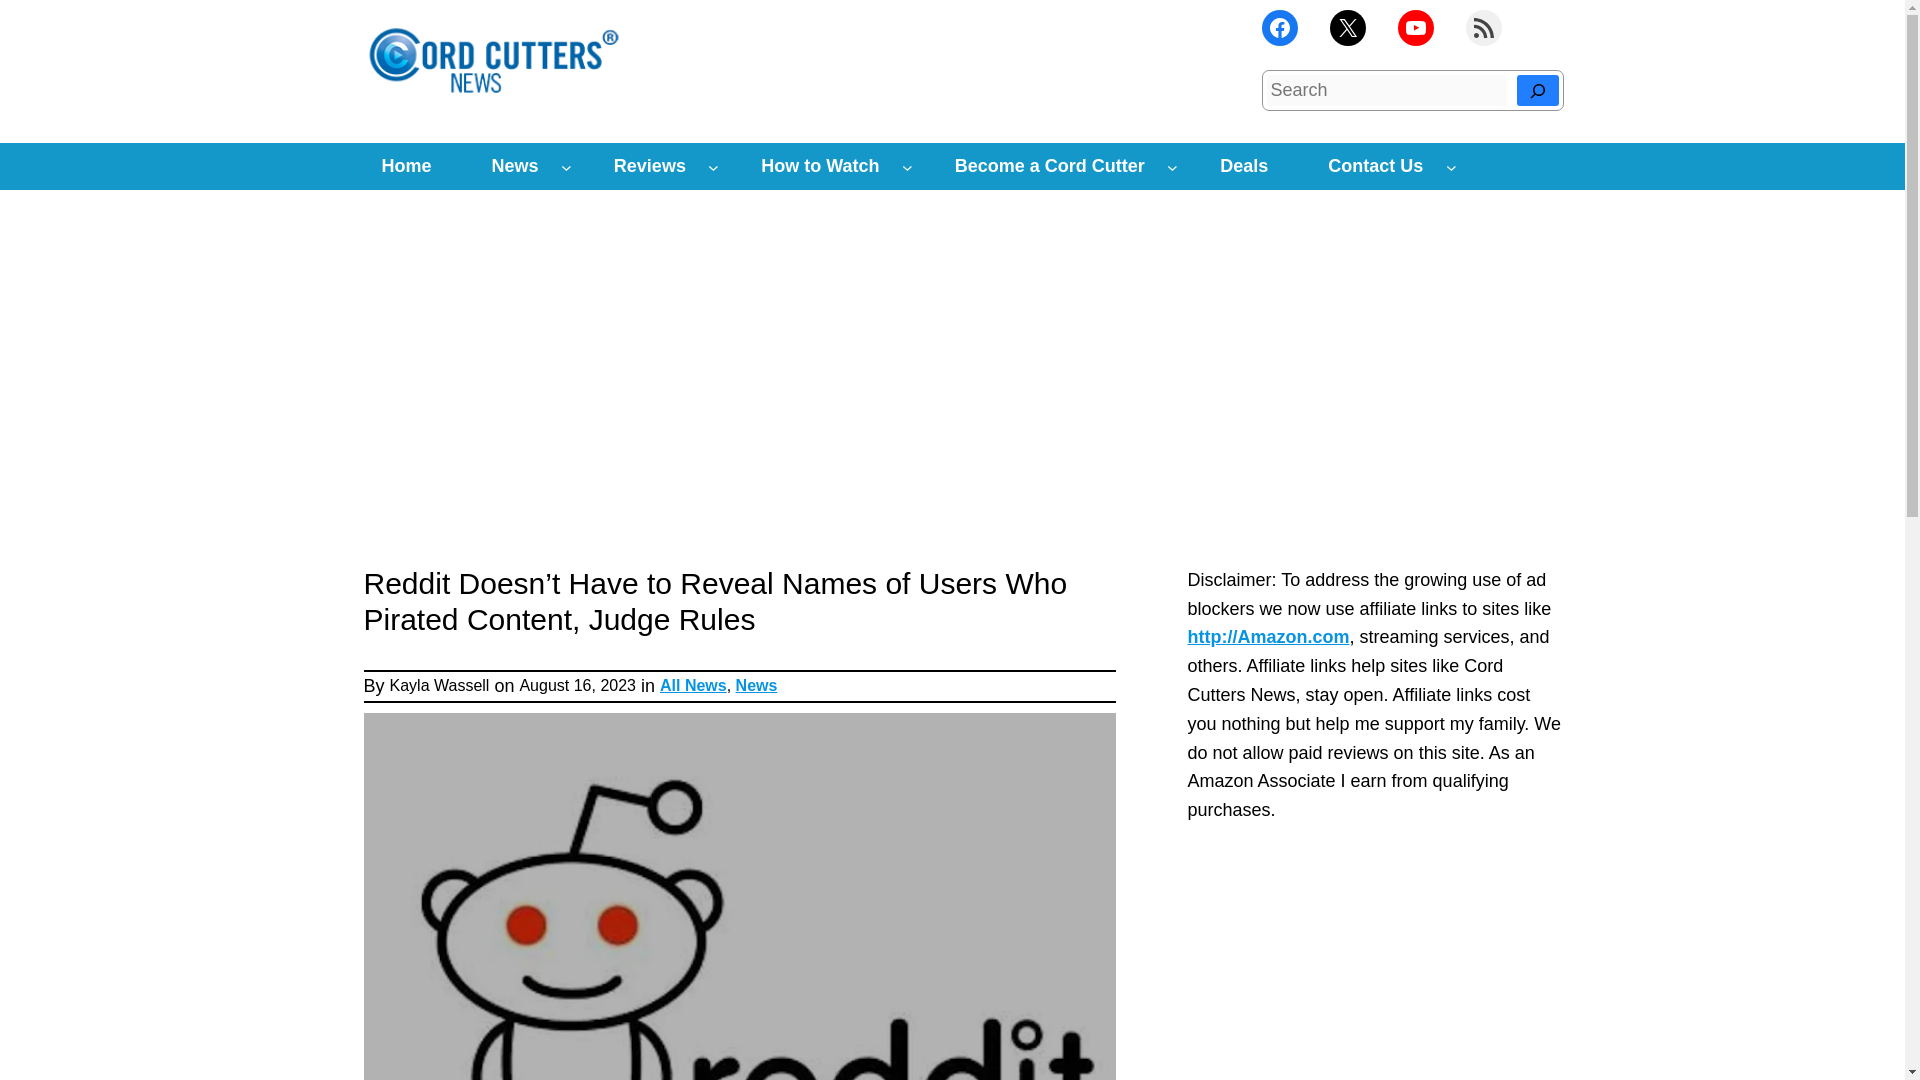 This screenshot has width=1920, height=1080. Describe the element at coordinates (1484, 28) in the screenshot. I see `RSS Feed` at that location.